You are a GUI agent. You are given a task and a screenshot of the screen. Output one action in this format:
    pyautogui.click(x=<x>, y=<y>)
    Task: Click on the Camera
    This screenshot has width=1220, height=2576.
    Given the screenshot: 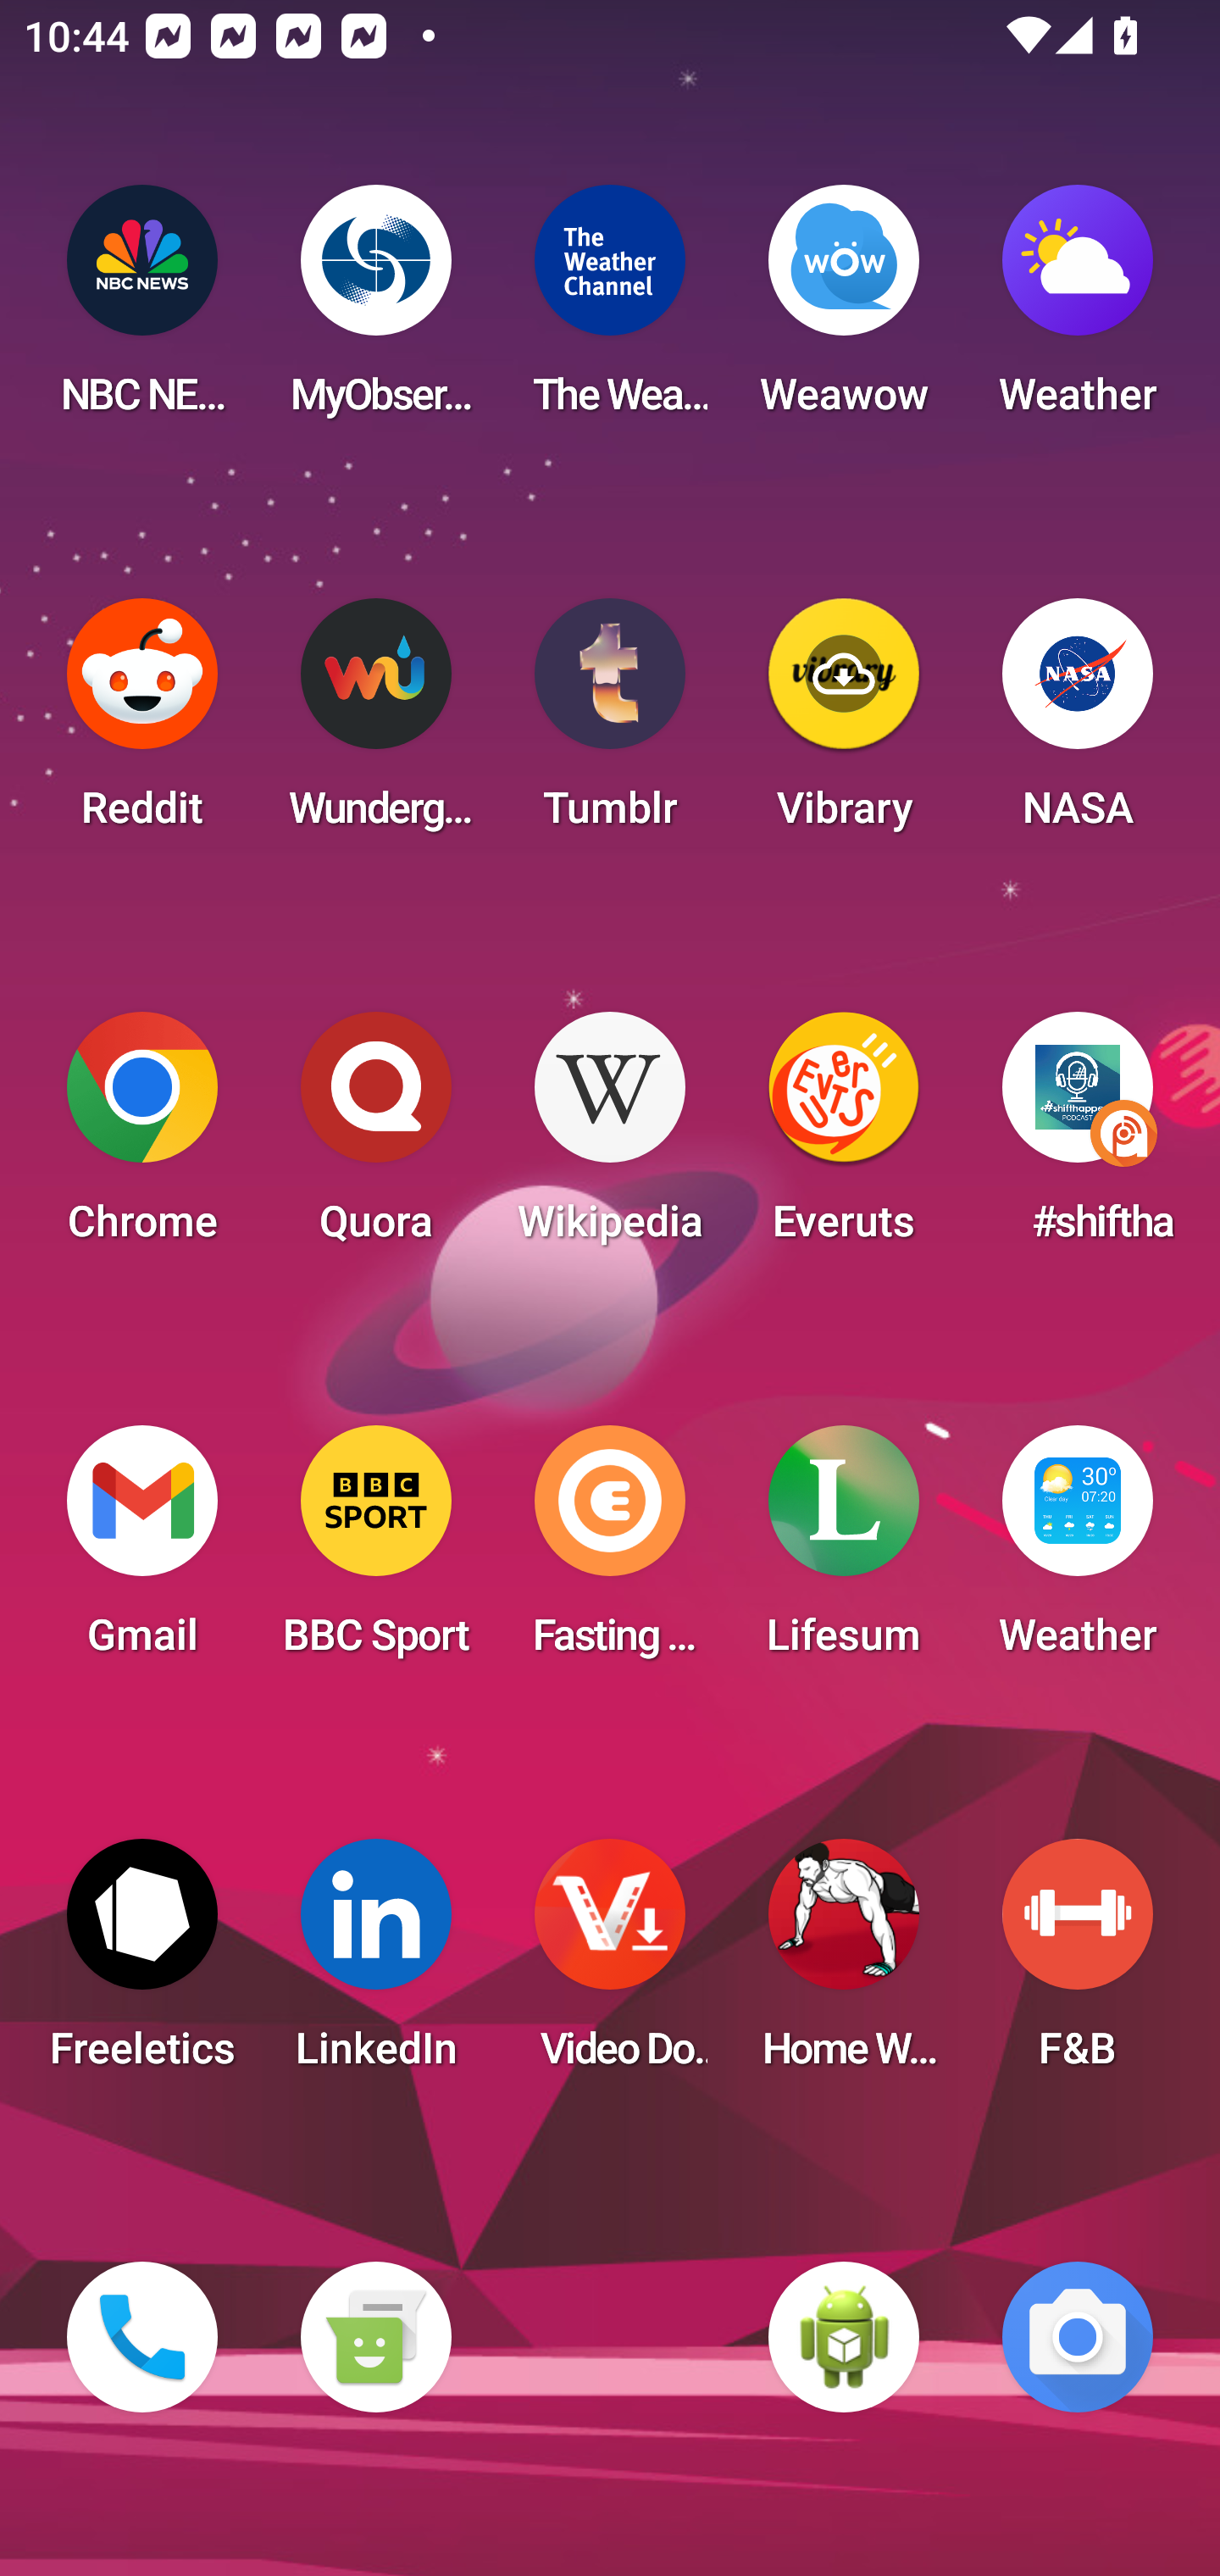 What is the action you would take?
    pyautogui.click(x=1078, y=2337)
    